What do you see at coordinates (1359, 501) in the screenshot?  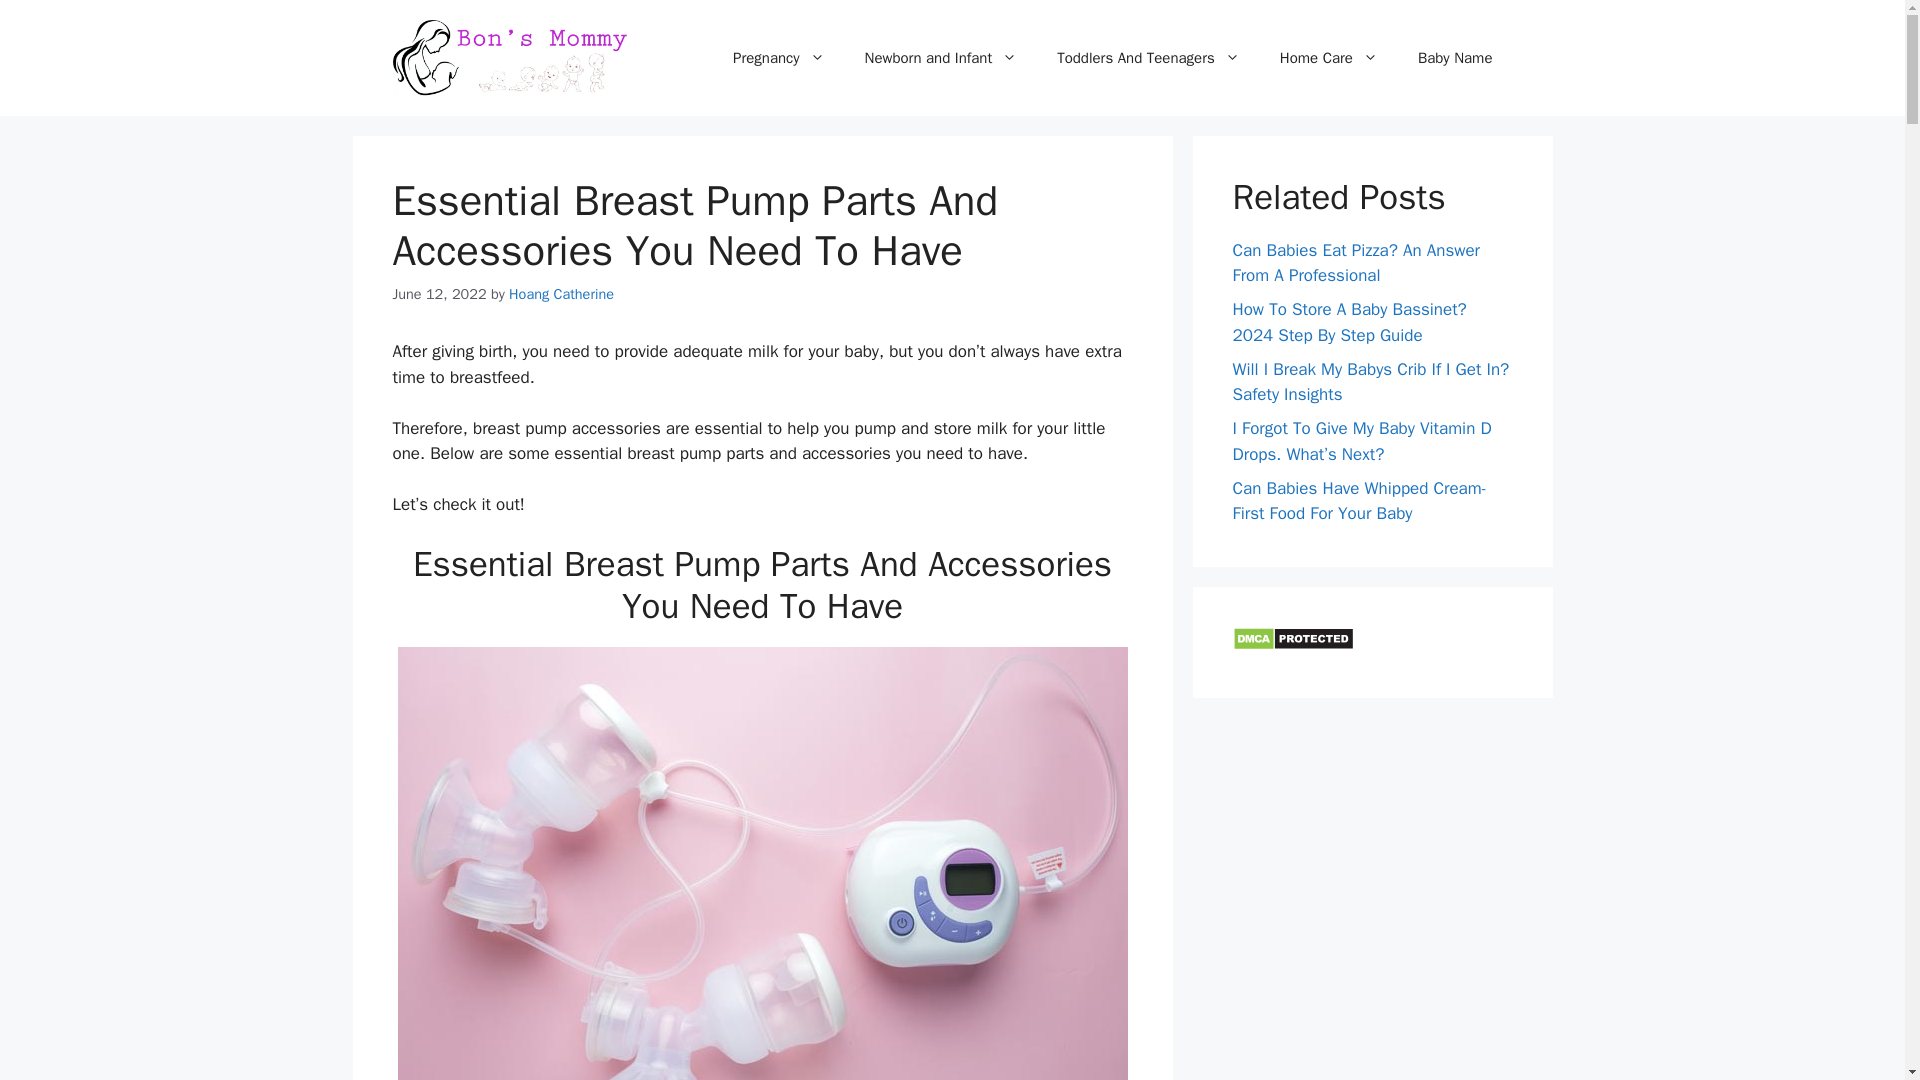 I see `Can Babies Have Whipped Cream- First Food For Your Baby` at bounding box center [1359, 501].